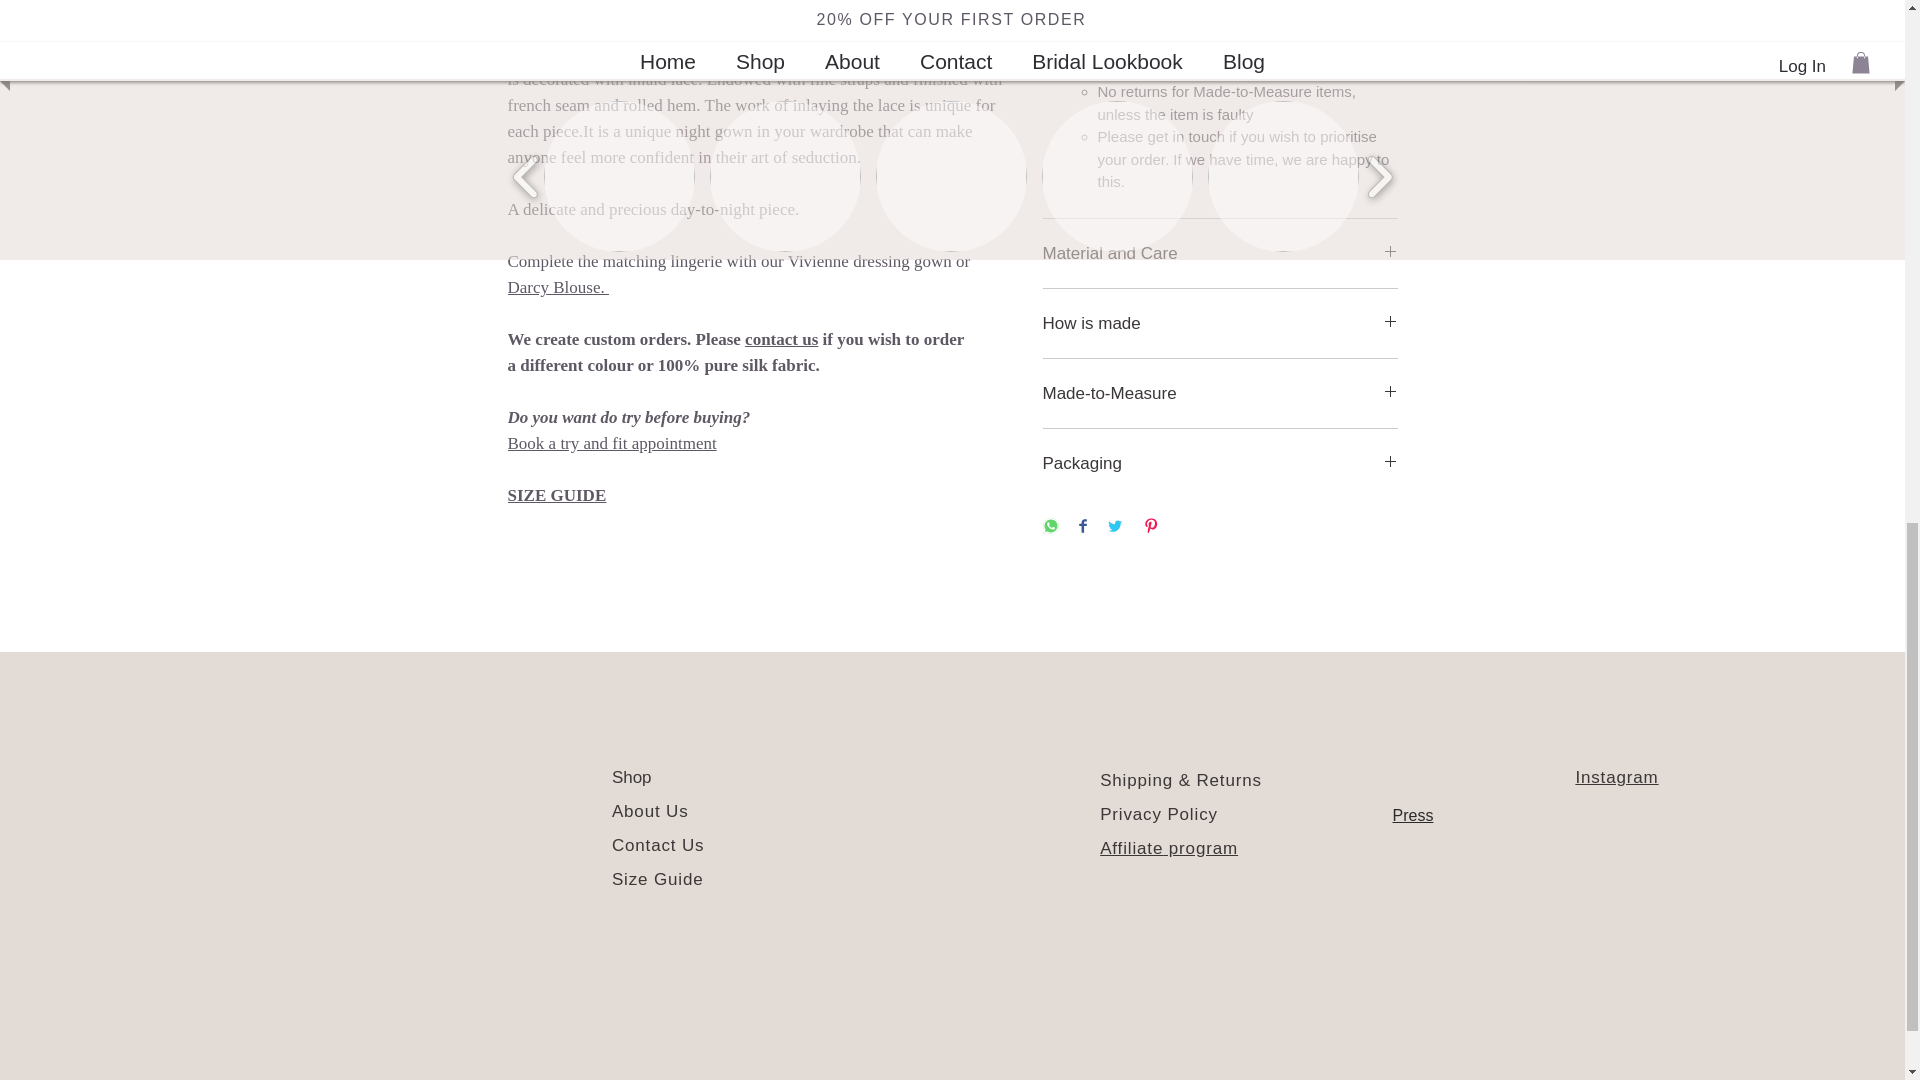 Image resolution: width=1920 pixels, height=1080 pixels. What do you see at coordinates (1220, 323) in the screenshot?
I see `How is made` at bounding box center [1220, 323].